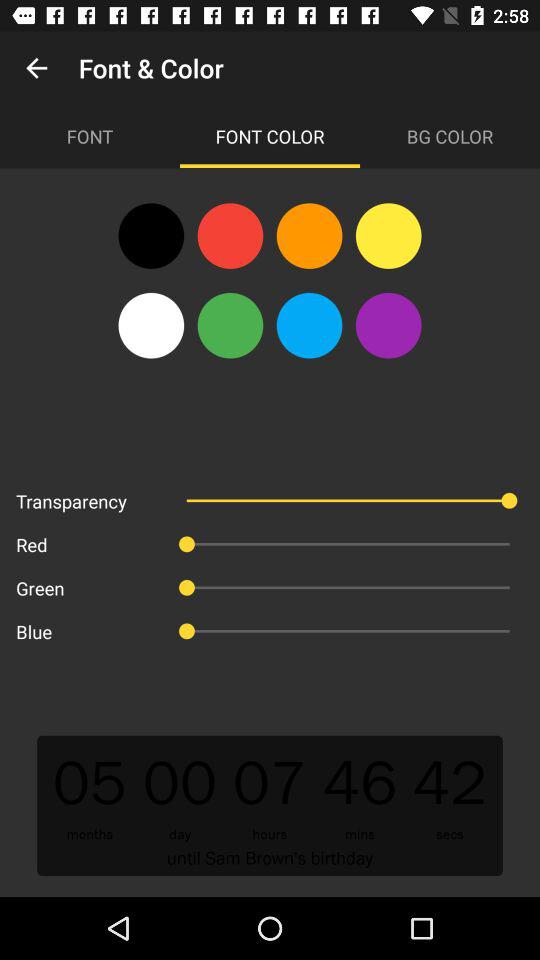 The height and width of the screenshot is (960, 540). What do you see at coordinates (36, 68) in the screenshot?
I see `choose item above the font item` at bounding box center [36, 68].